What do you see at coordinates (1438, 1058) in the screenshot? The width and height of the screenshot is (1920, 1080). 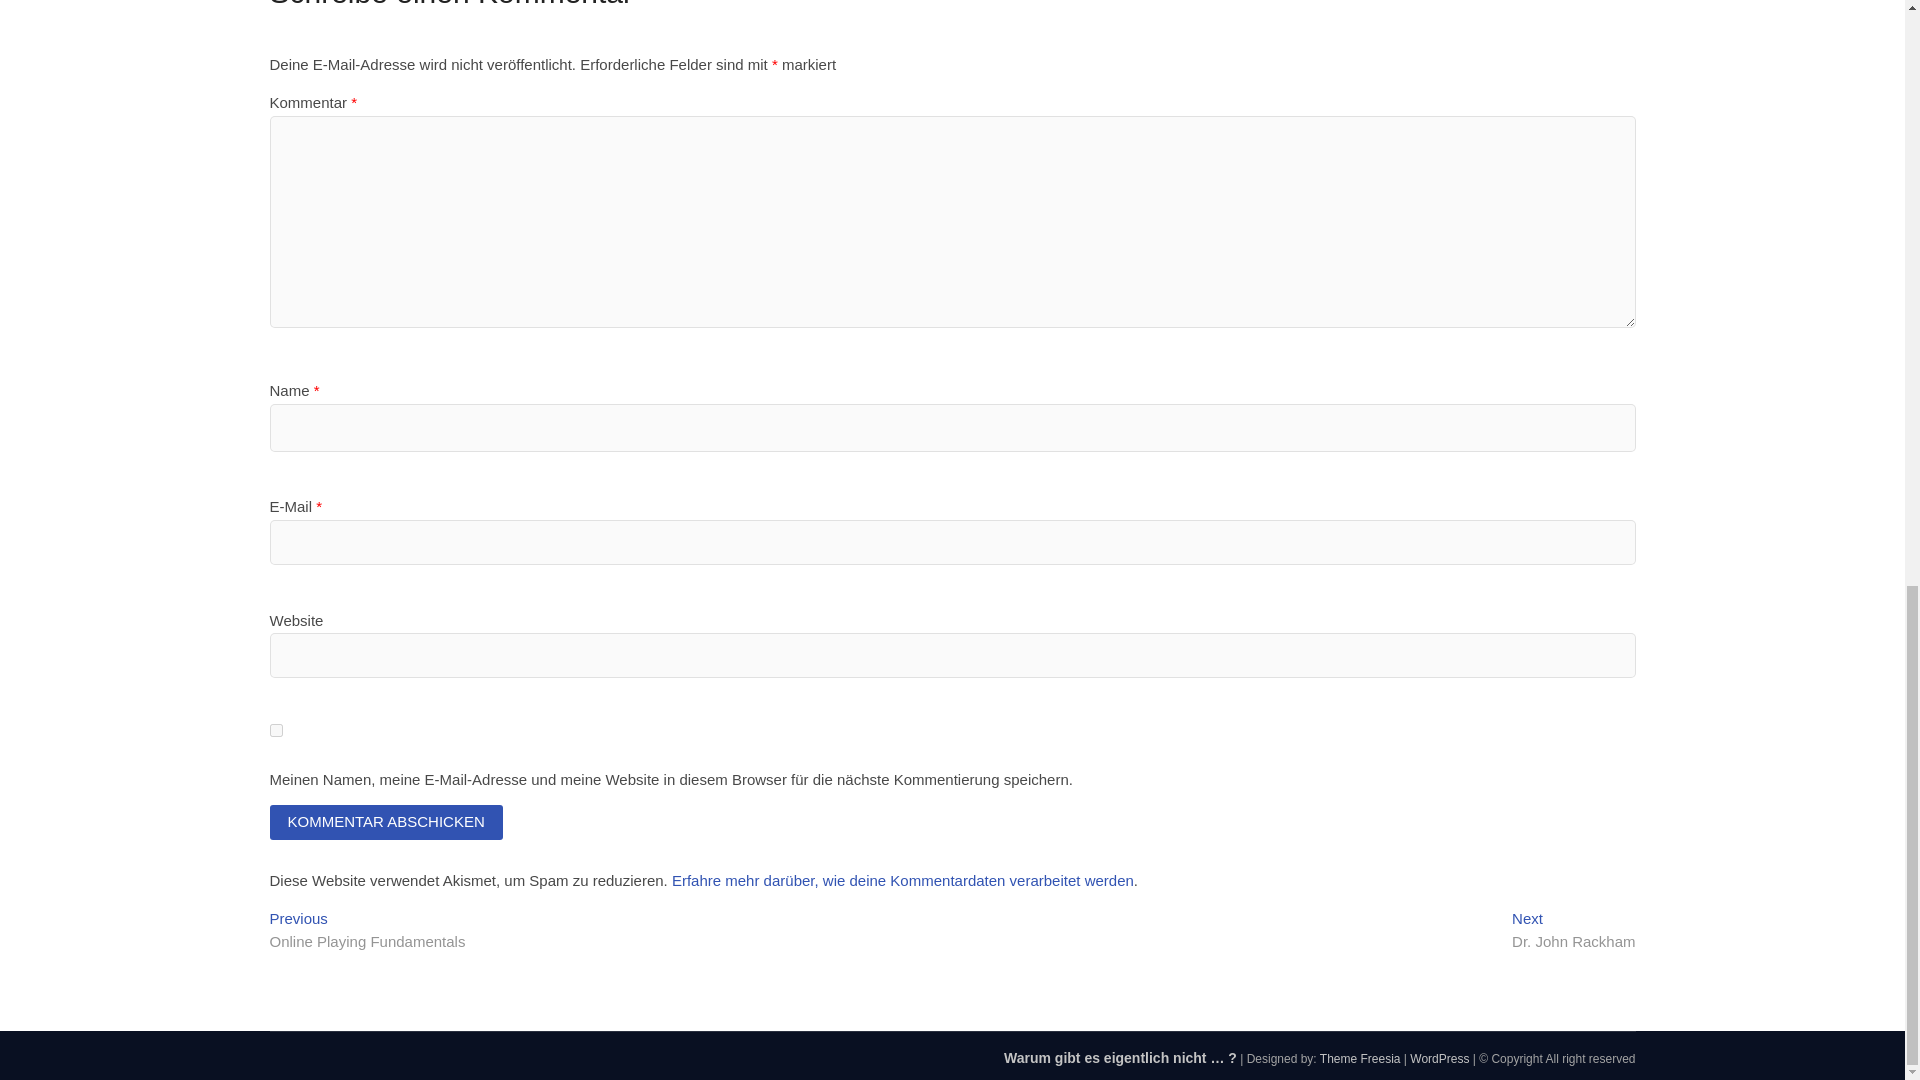 I see `yes` at bounding box center [1438, 1058].